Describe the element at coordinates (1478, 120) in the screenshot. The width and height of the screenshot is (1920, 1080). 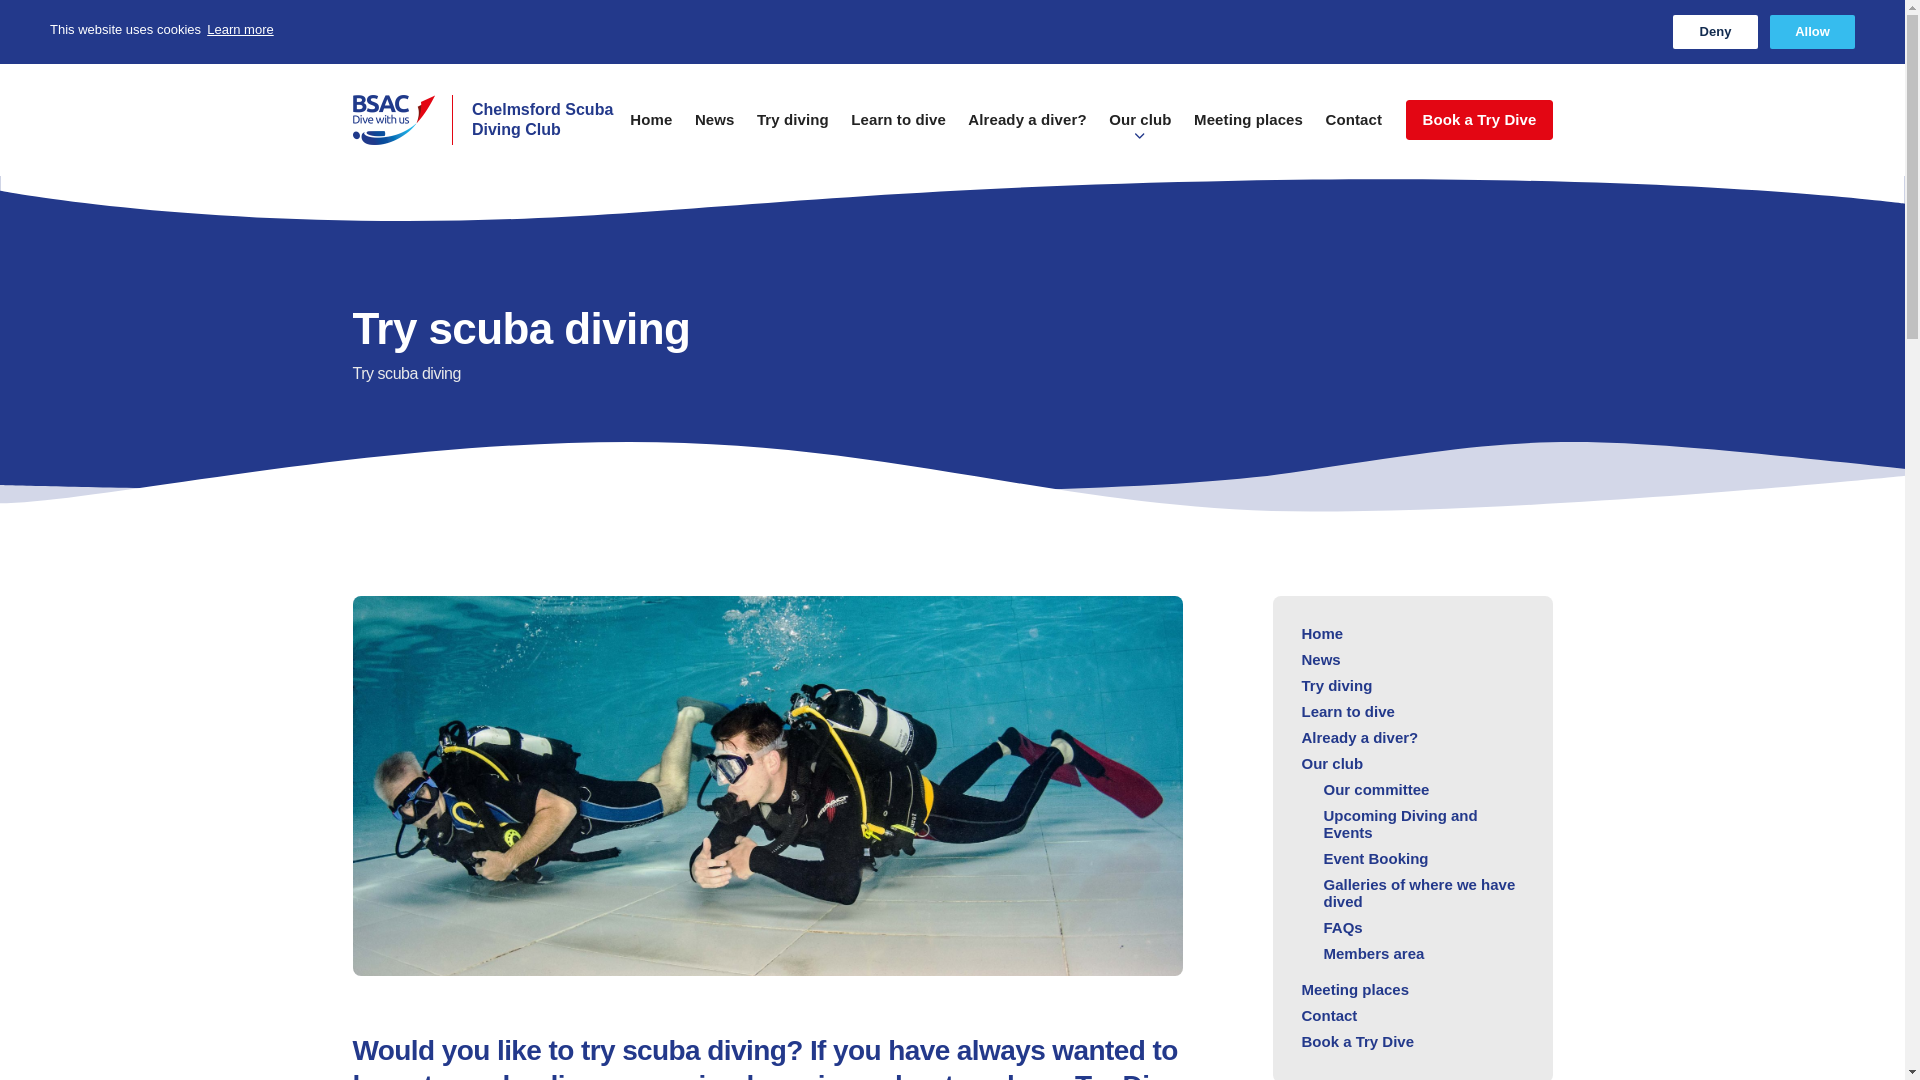
I see `Book a Try Dive` at that location.